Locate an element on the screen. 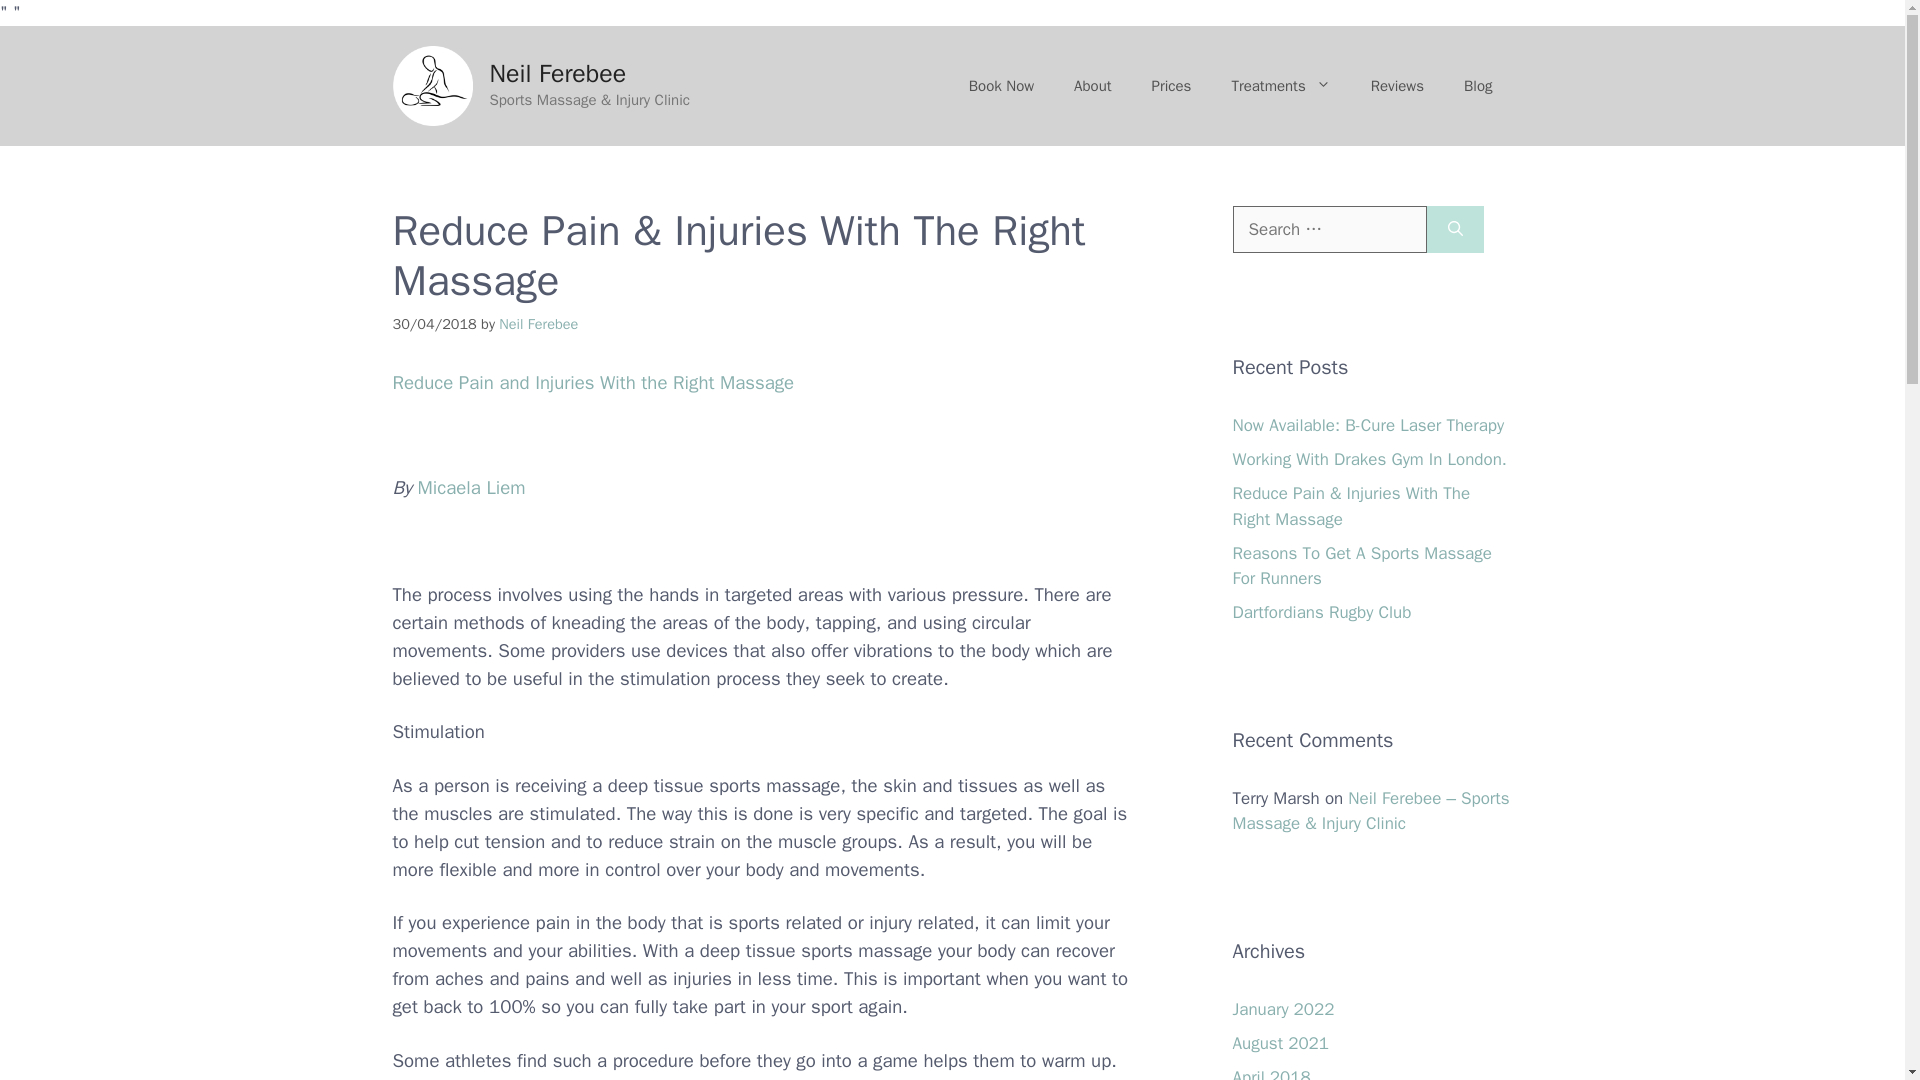  Now Available: B-Cure Laser Therapy is located at coordinates (1368, 425).